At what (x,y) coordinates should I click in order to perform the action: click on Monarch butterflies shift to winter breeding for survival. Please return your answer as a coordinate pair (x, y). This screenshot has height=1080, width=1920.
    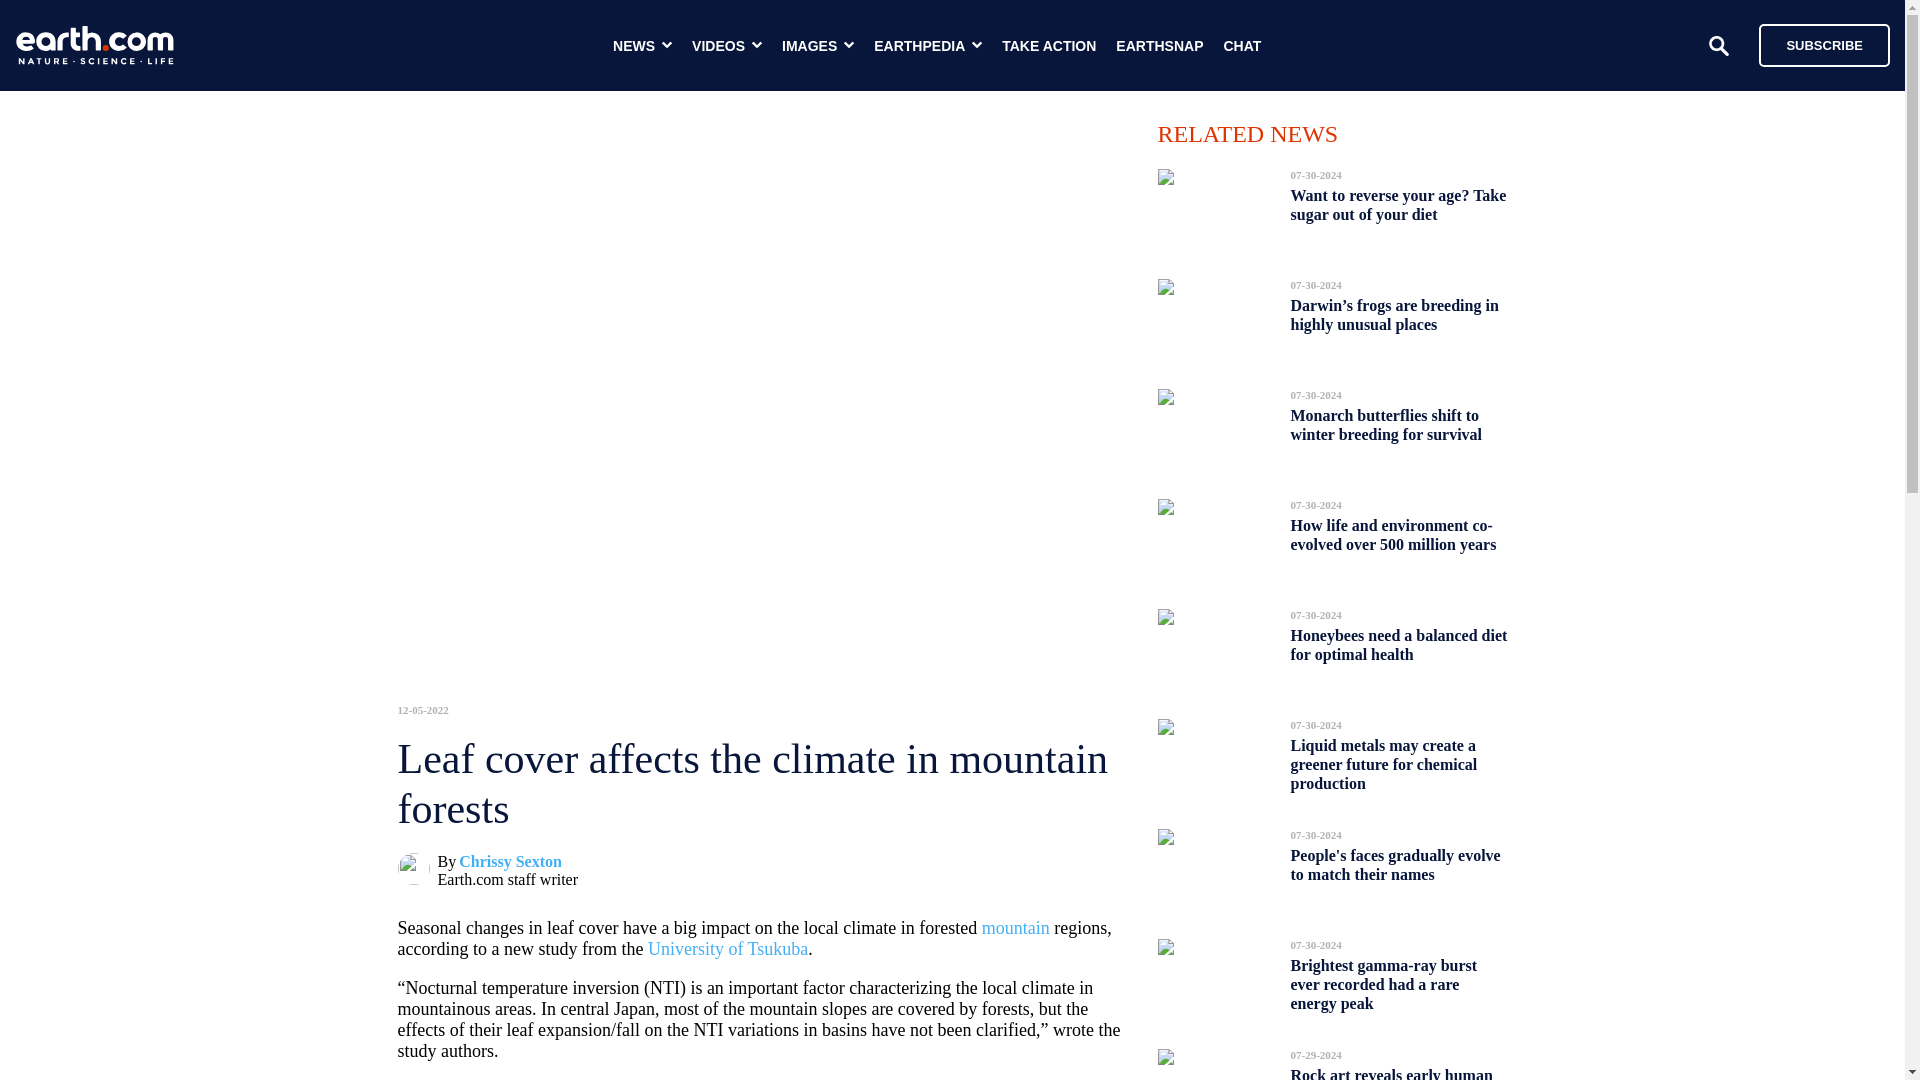
    Looking at the image, I should click on (1386, 424).